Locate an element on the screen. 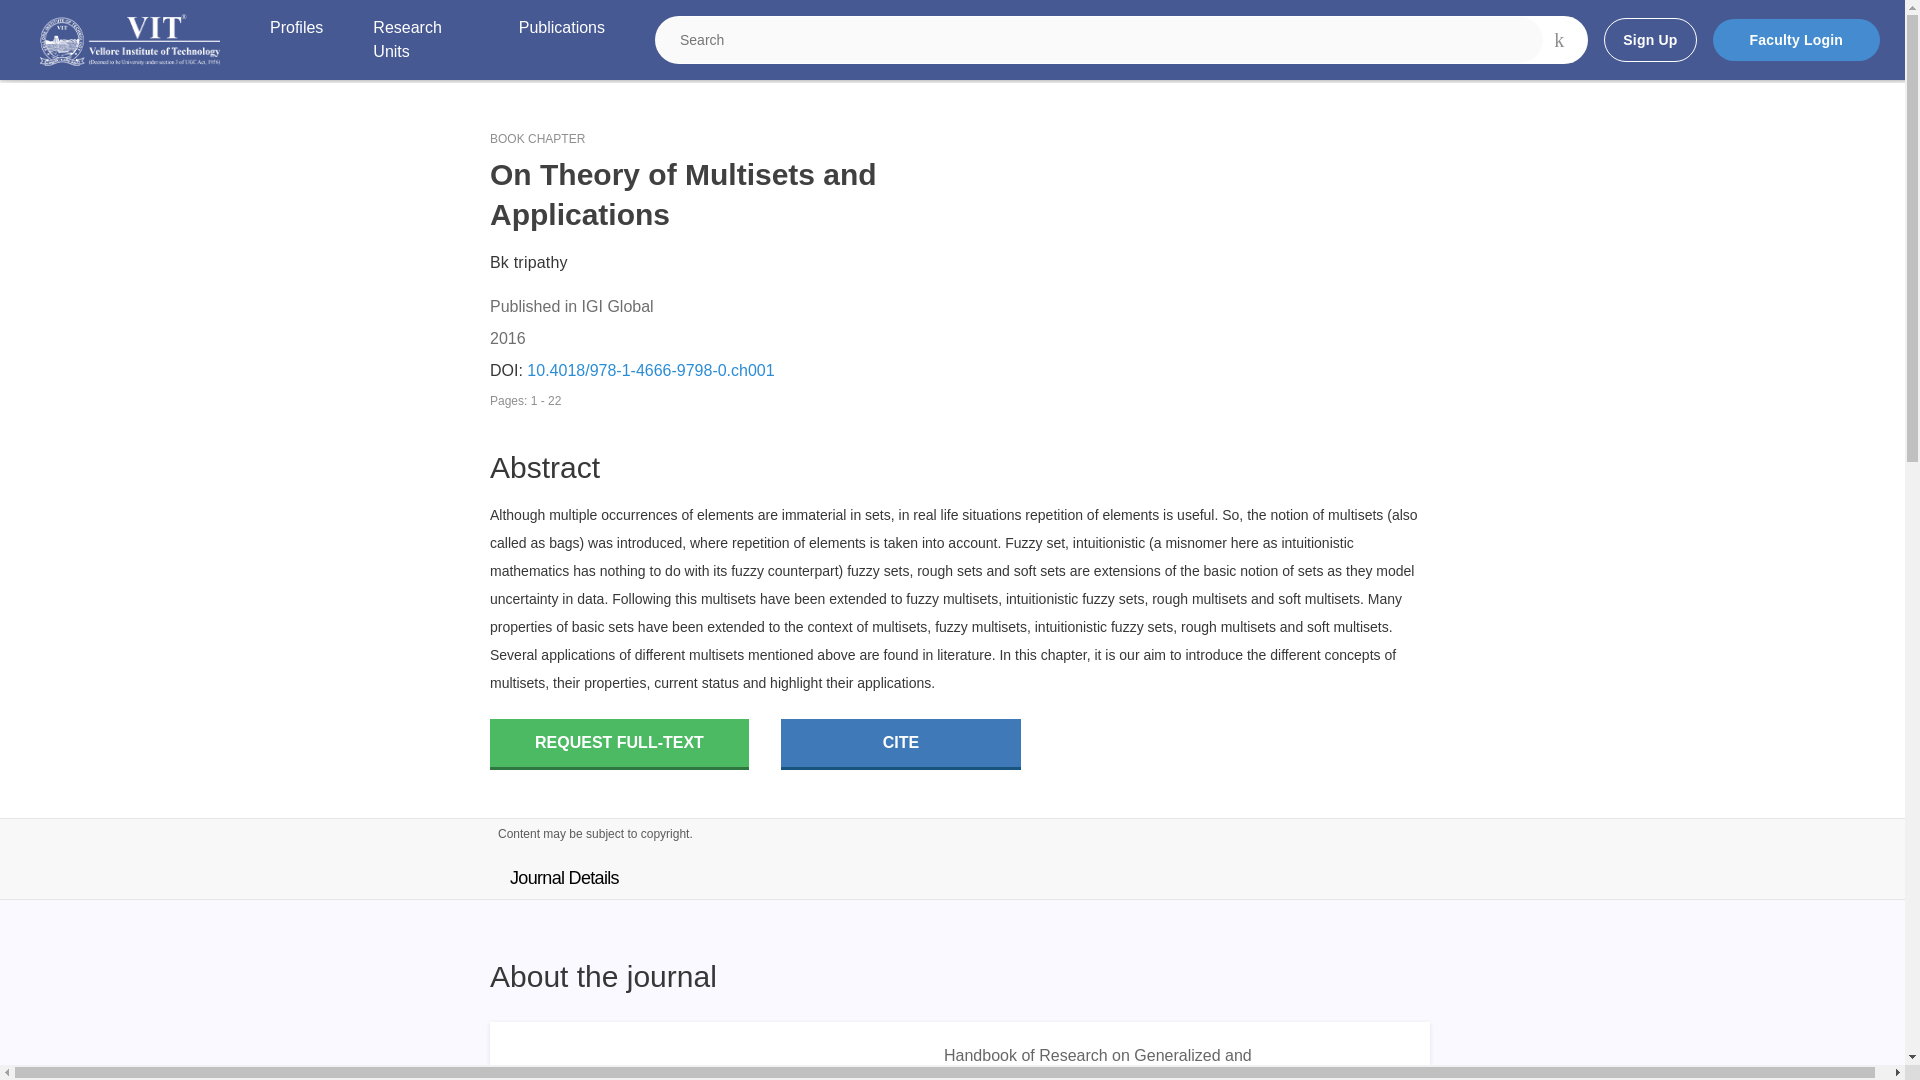 Image resolution: width=1920 pixels, height=1080 pixels. Institution logo is located at coordinates (130, 40).